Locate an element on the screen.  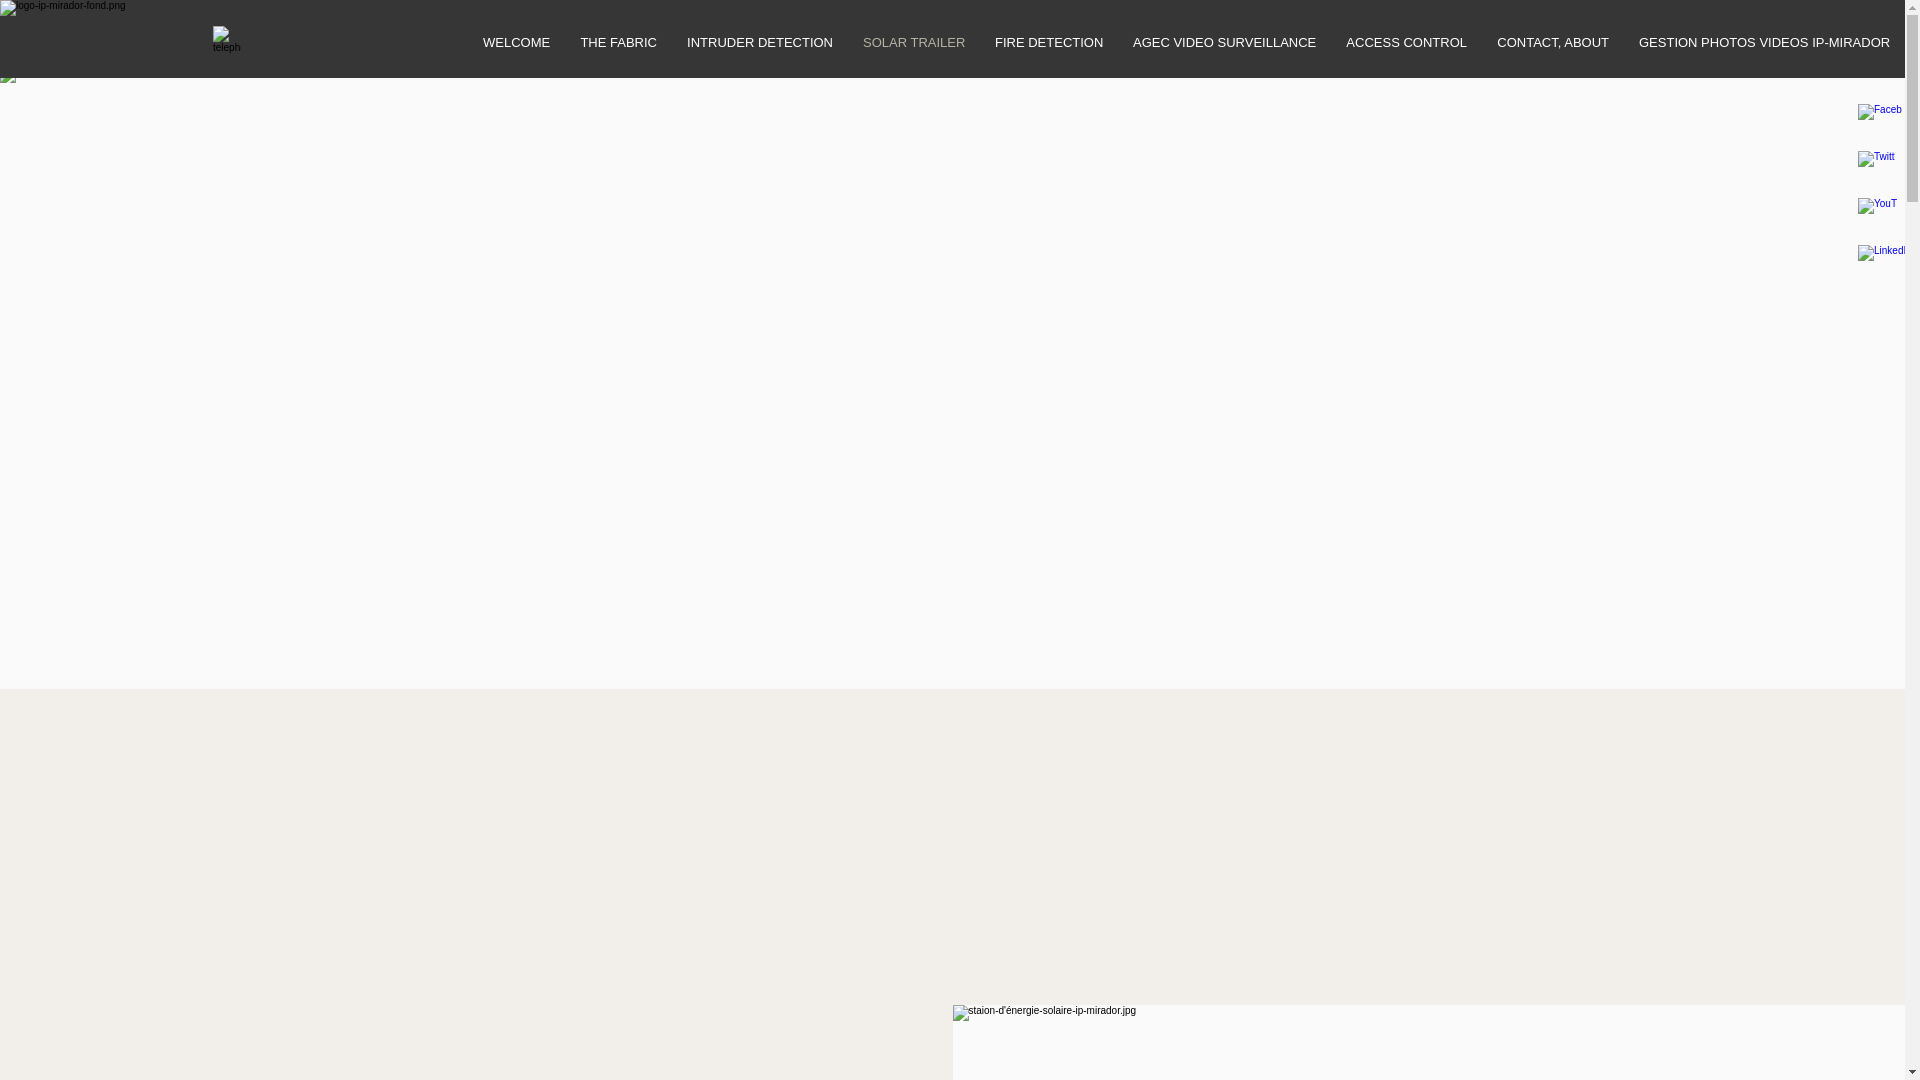
WELCOME is located at coordinates (516, 42).